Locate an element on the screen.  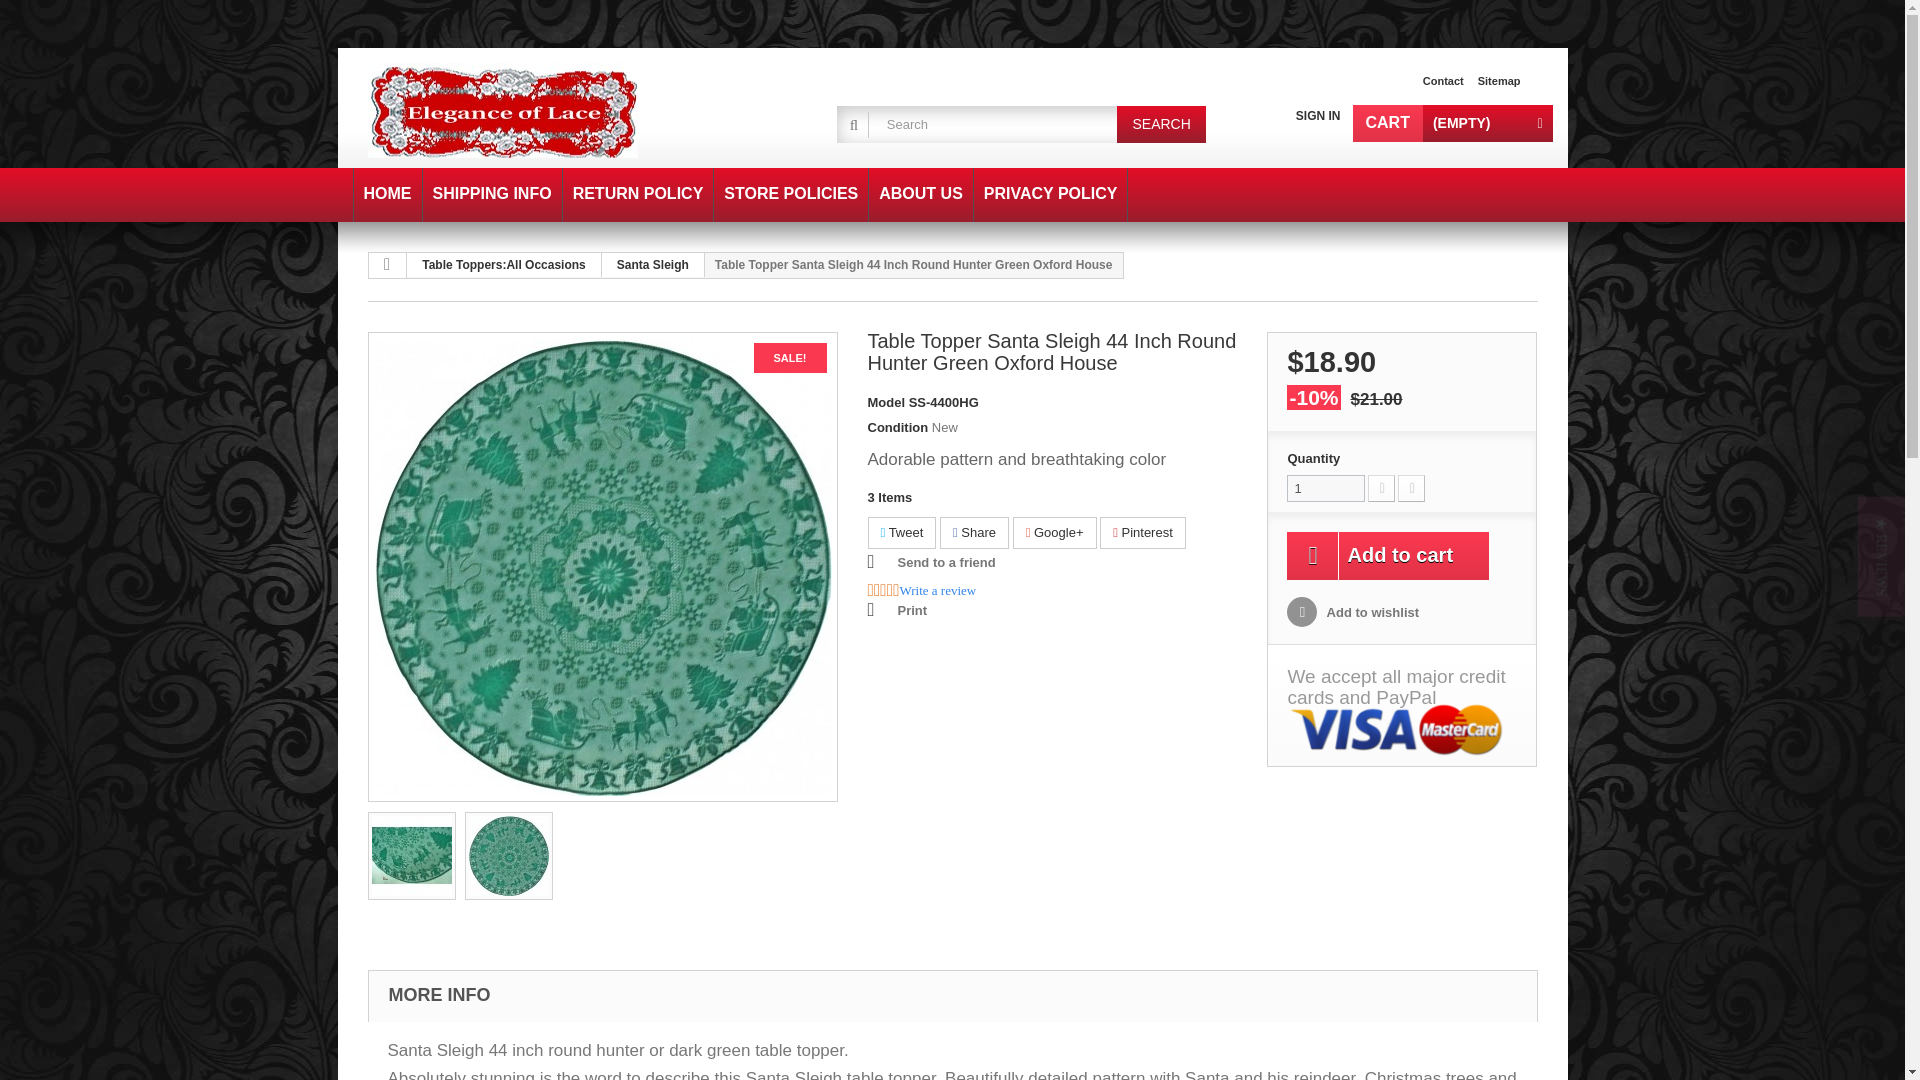
SIGN IN is located at coordinates (1318, 116).